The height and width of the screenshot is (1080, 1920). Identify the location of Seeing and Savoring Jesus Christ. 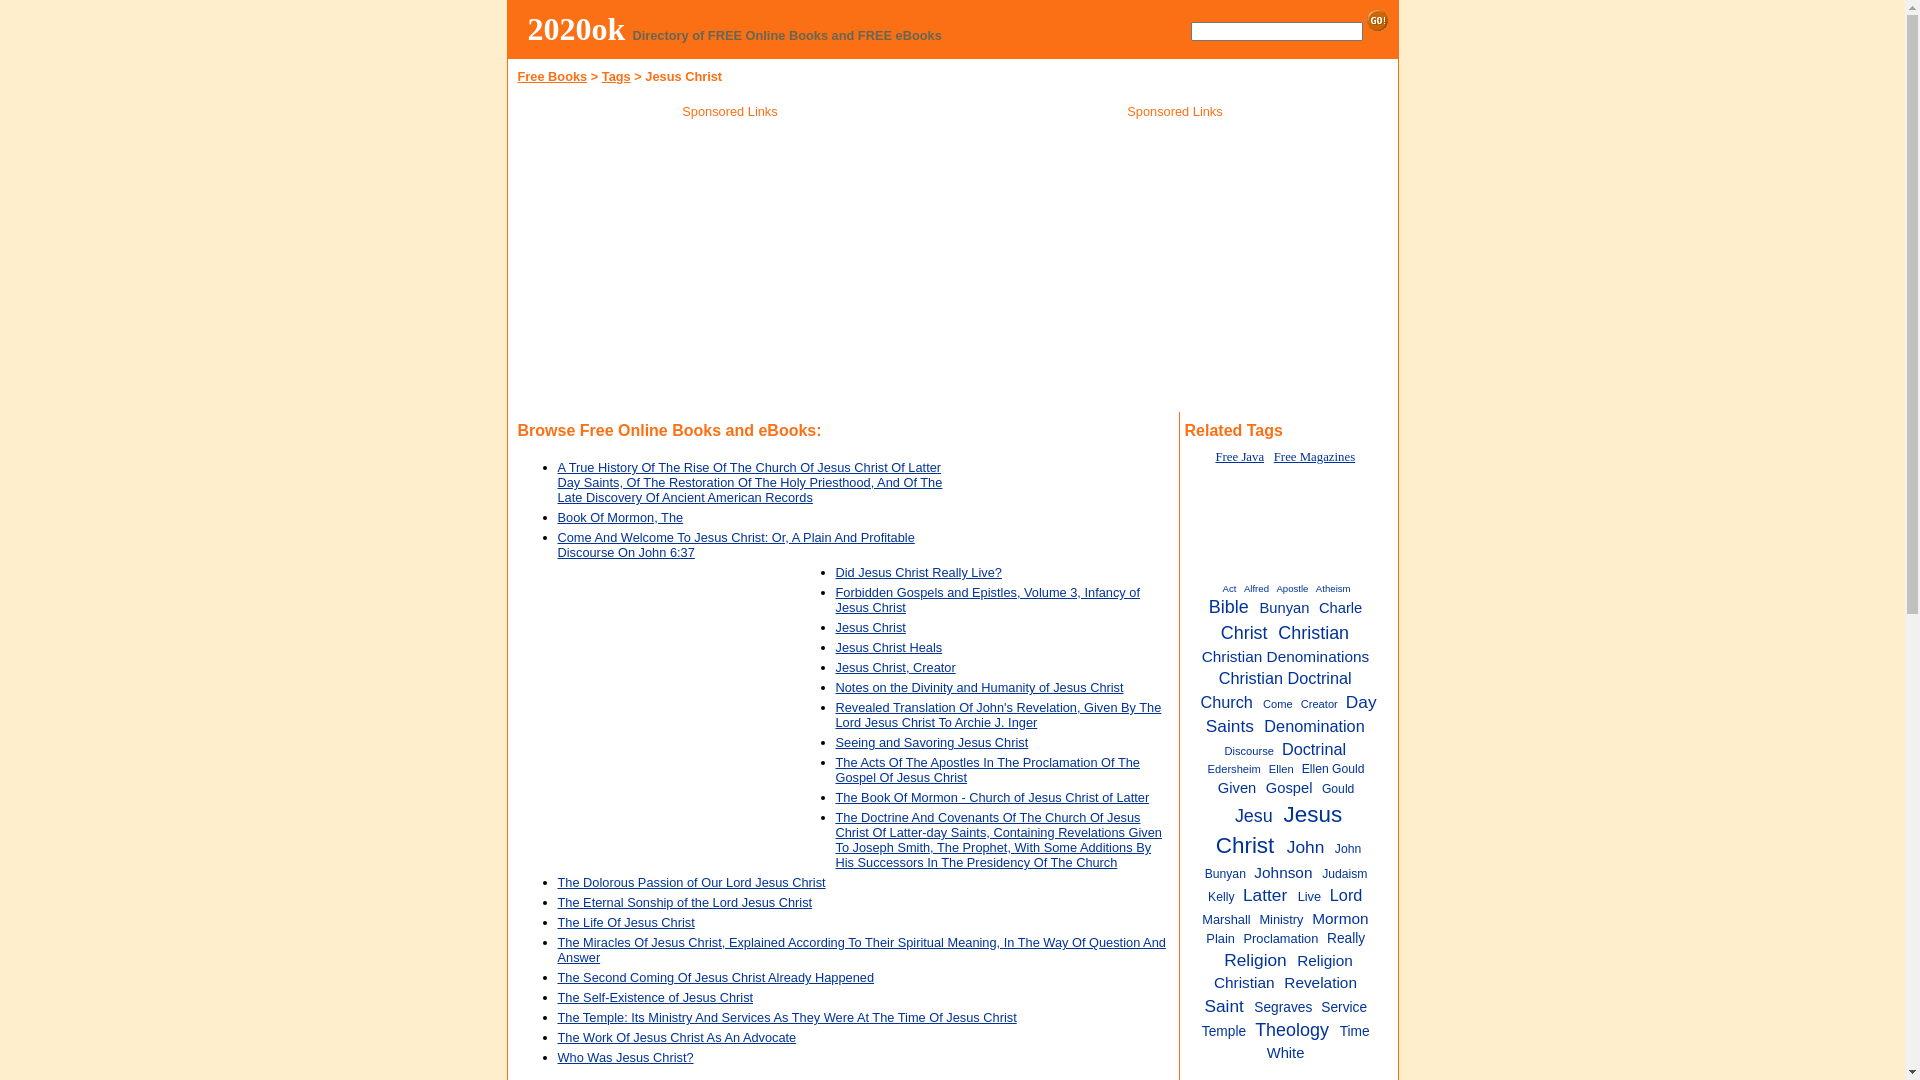
(932, 742).